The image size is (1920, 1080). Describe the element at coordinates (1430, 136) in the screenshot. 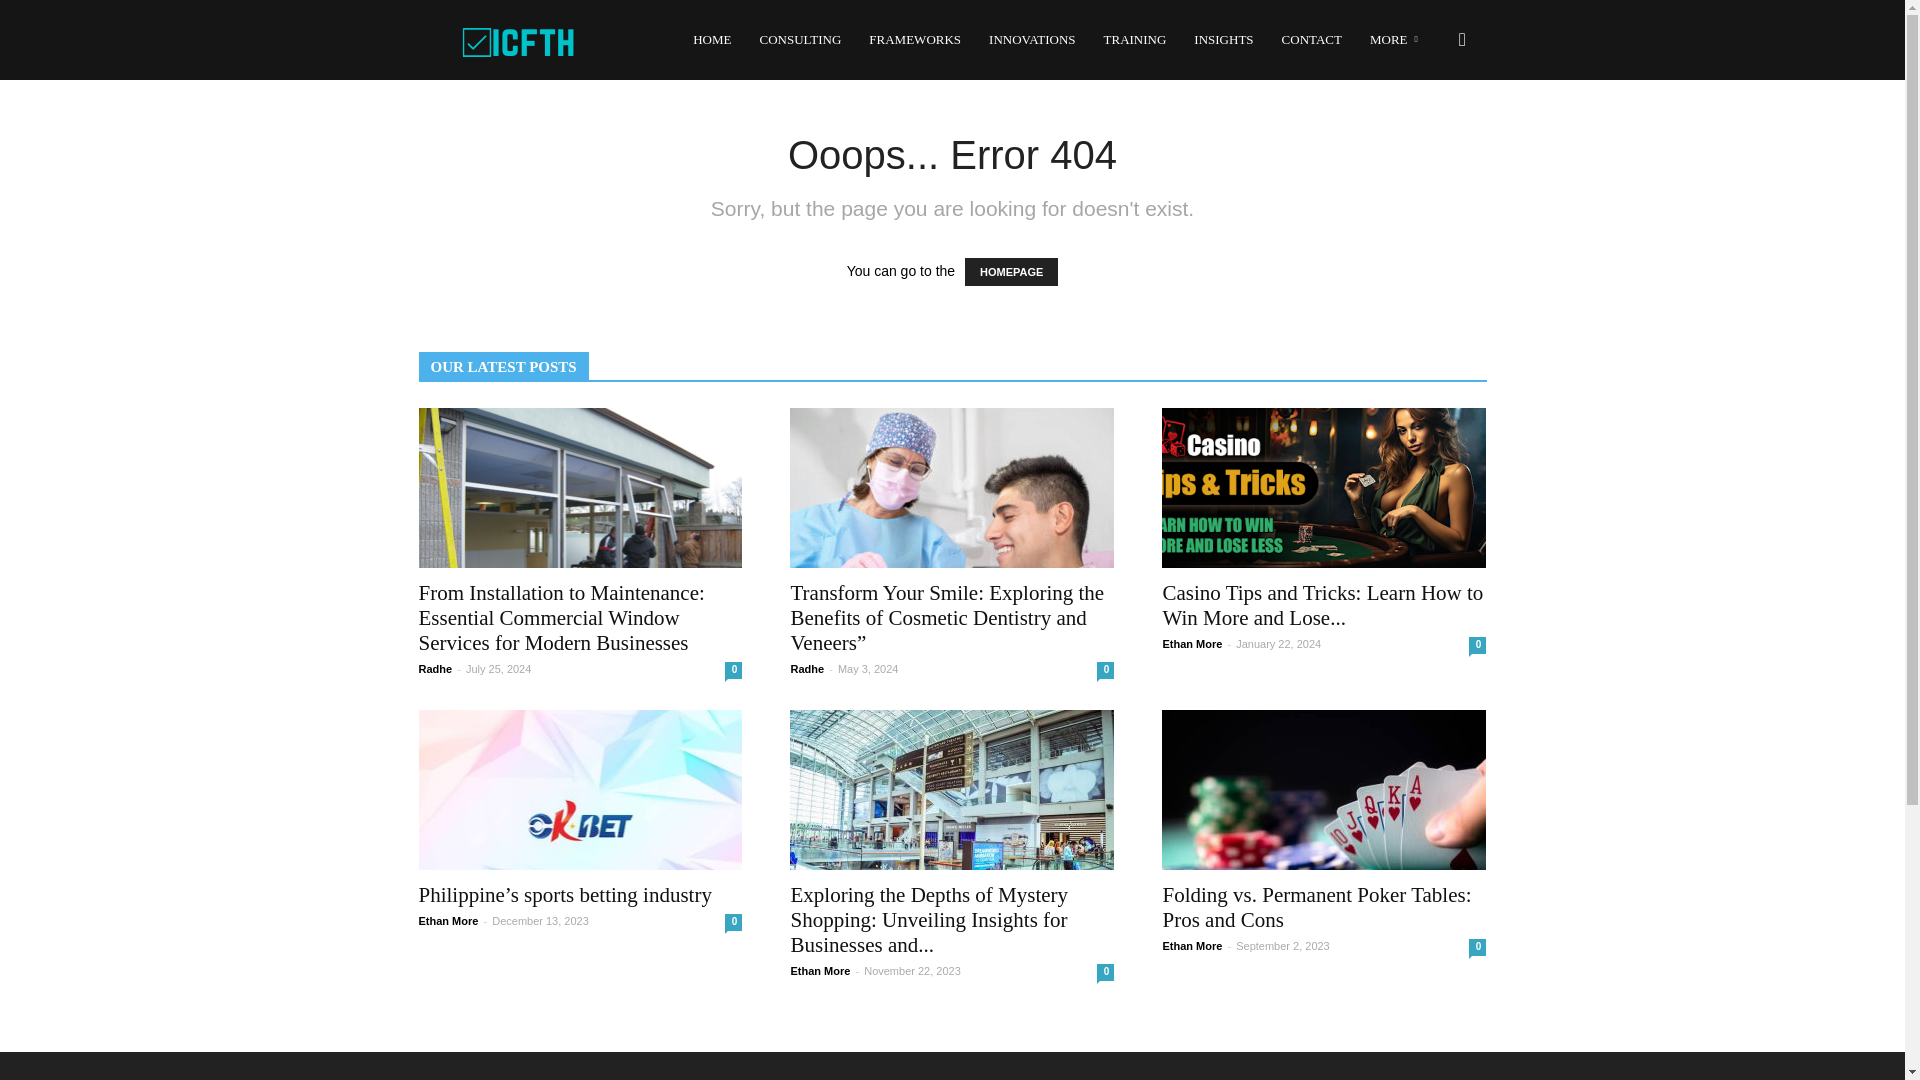

I see `Search` at that location.